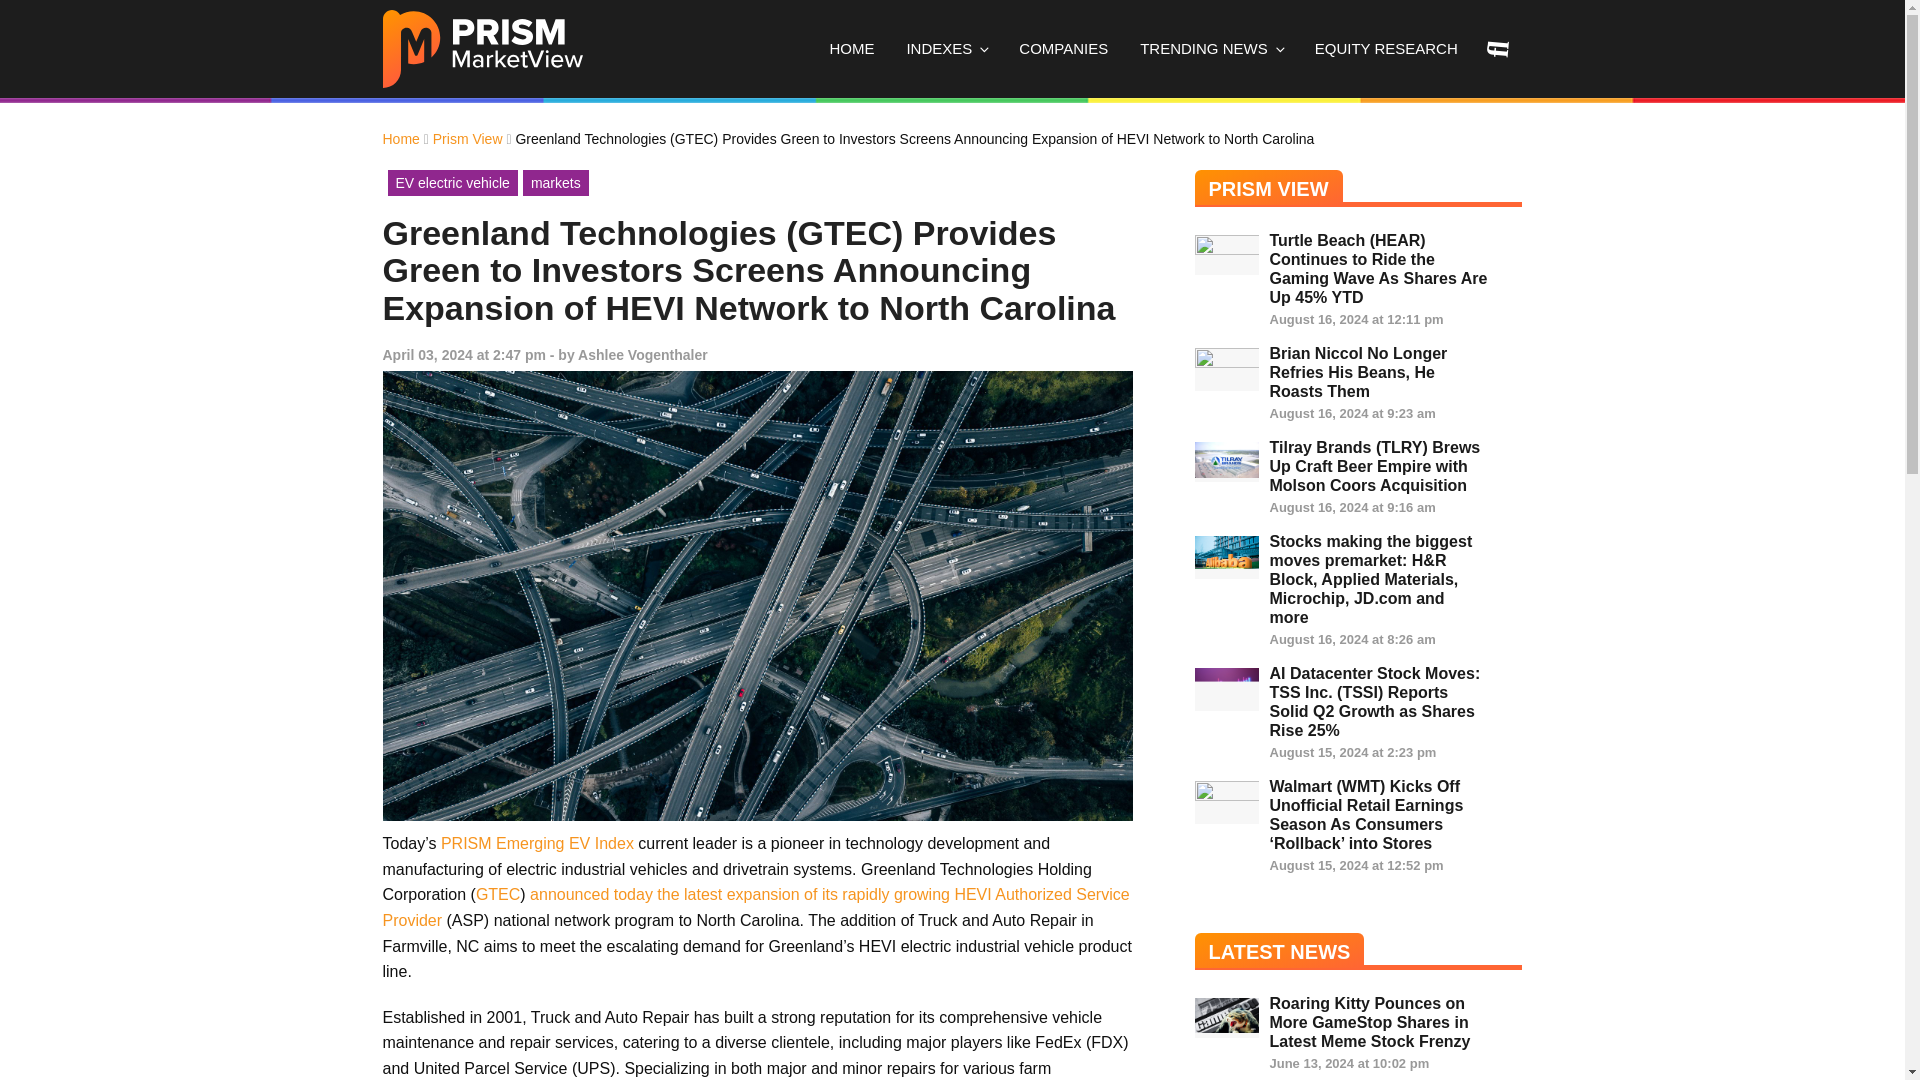  What do you see at coordinates (946, 49) in the screenshot?
I see `INDEXES` at bounding box center [946, 49].